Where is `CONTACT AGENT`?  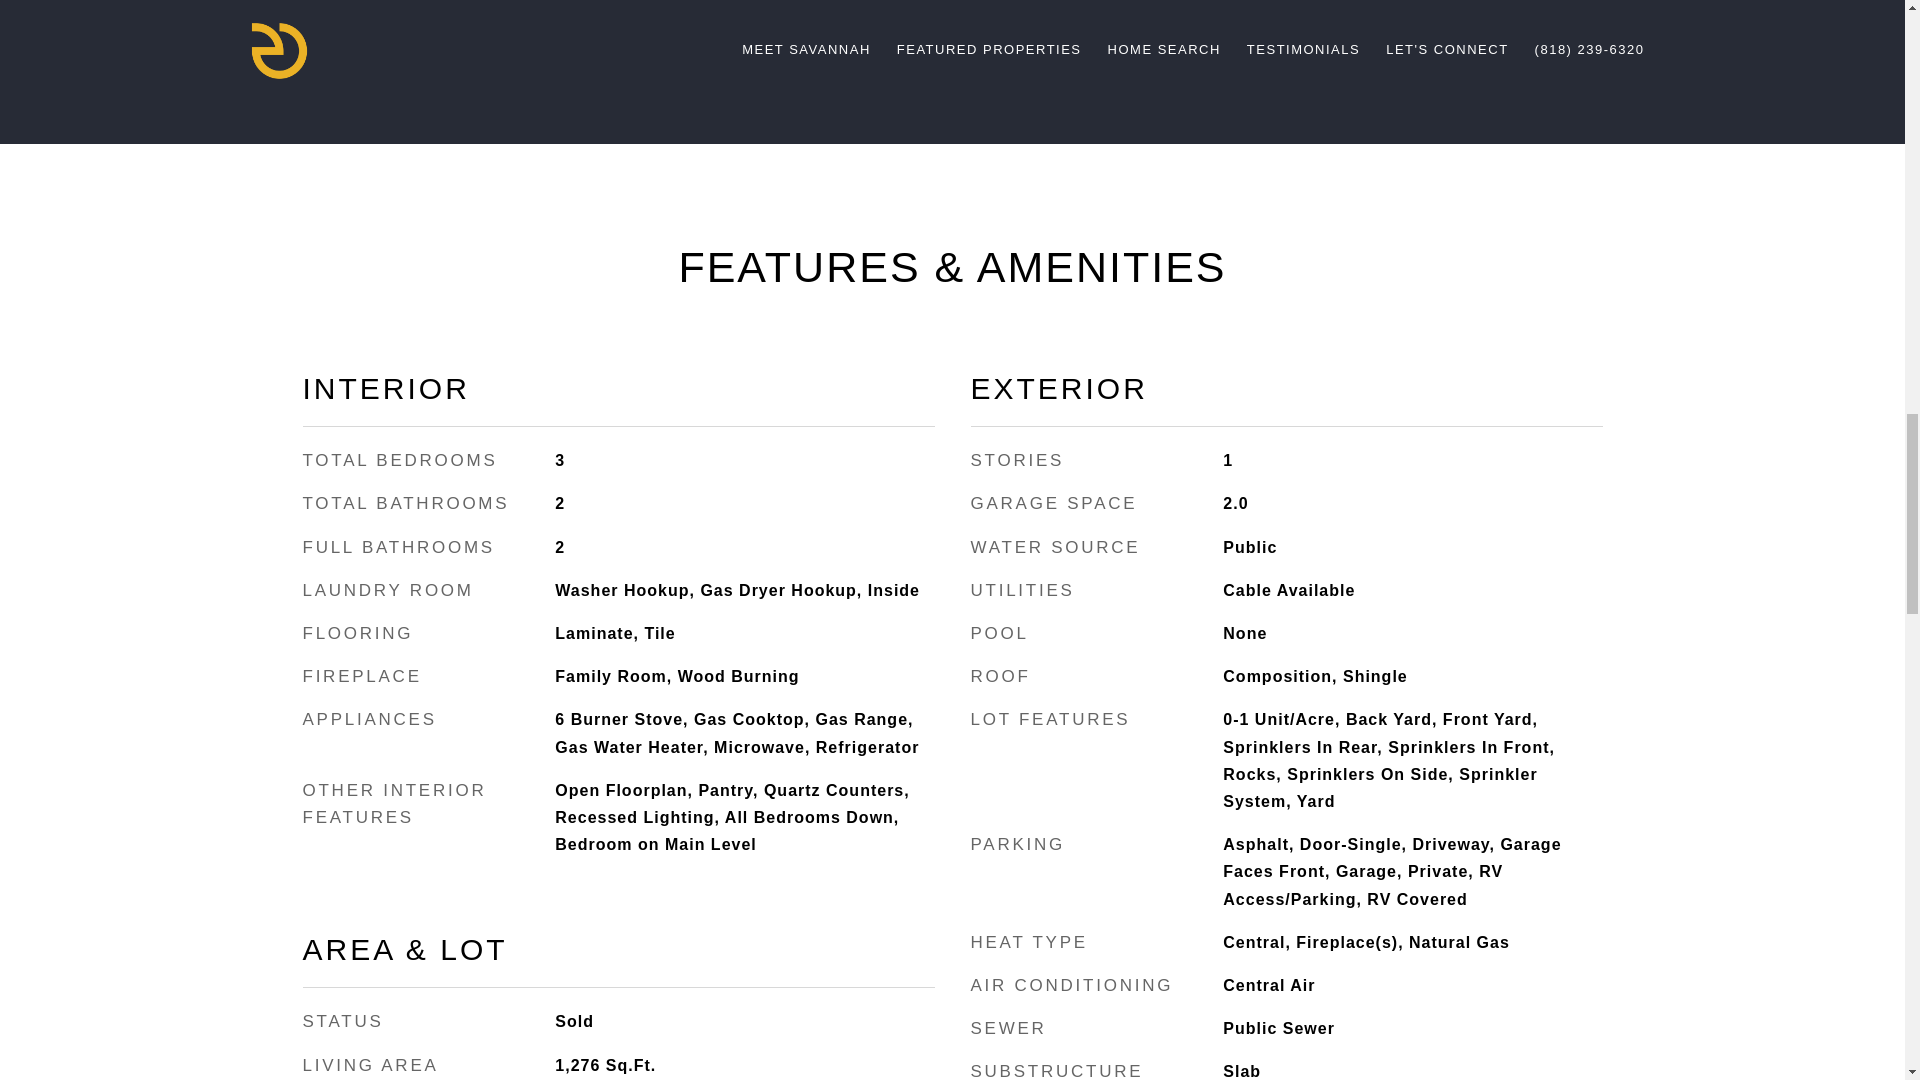
CONTACT AGENT is located at coordinates (1438, 10).